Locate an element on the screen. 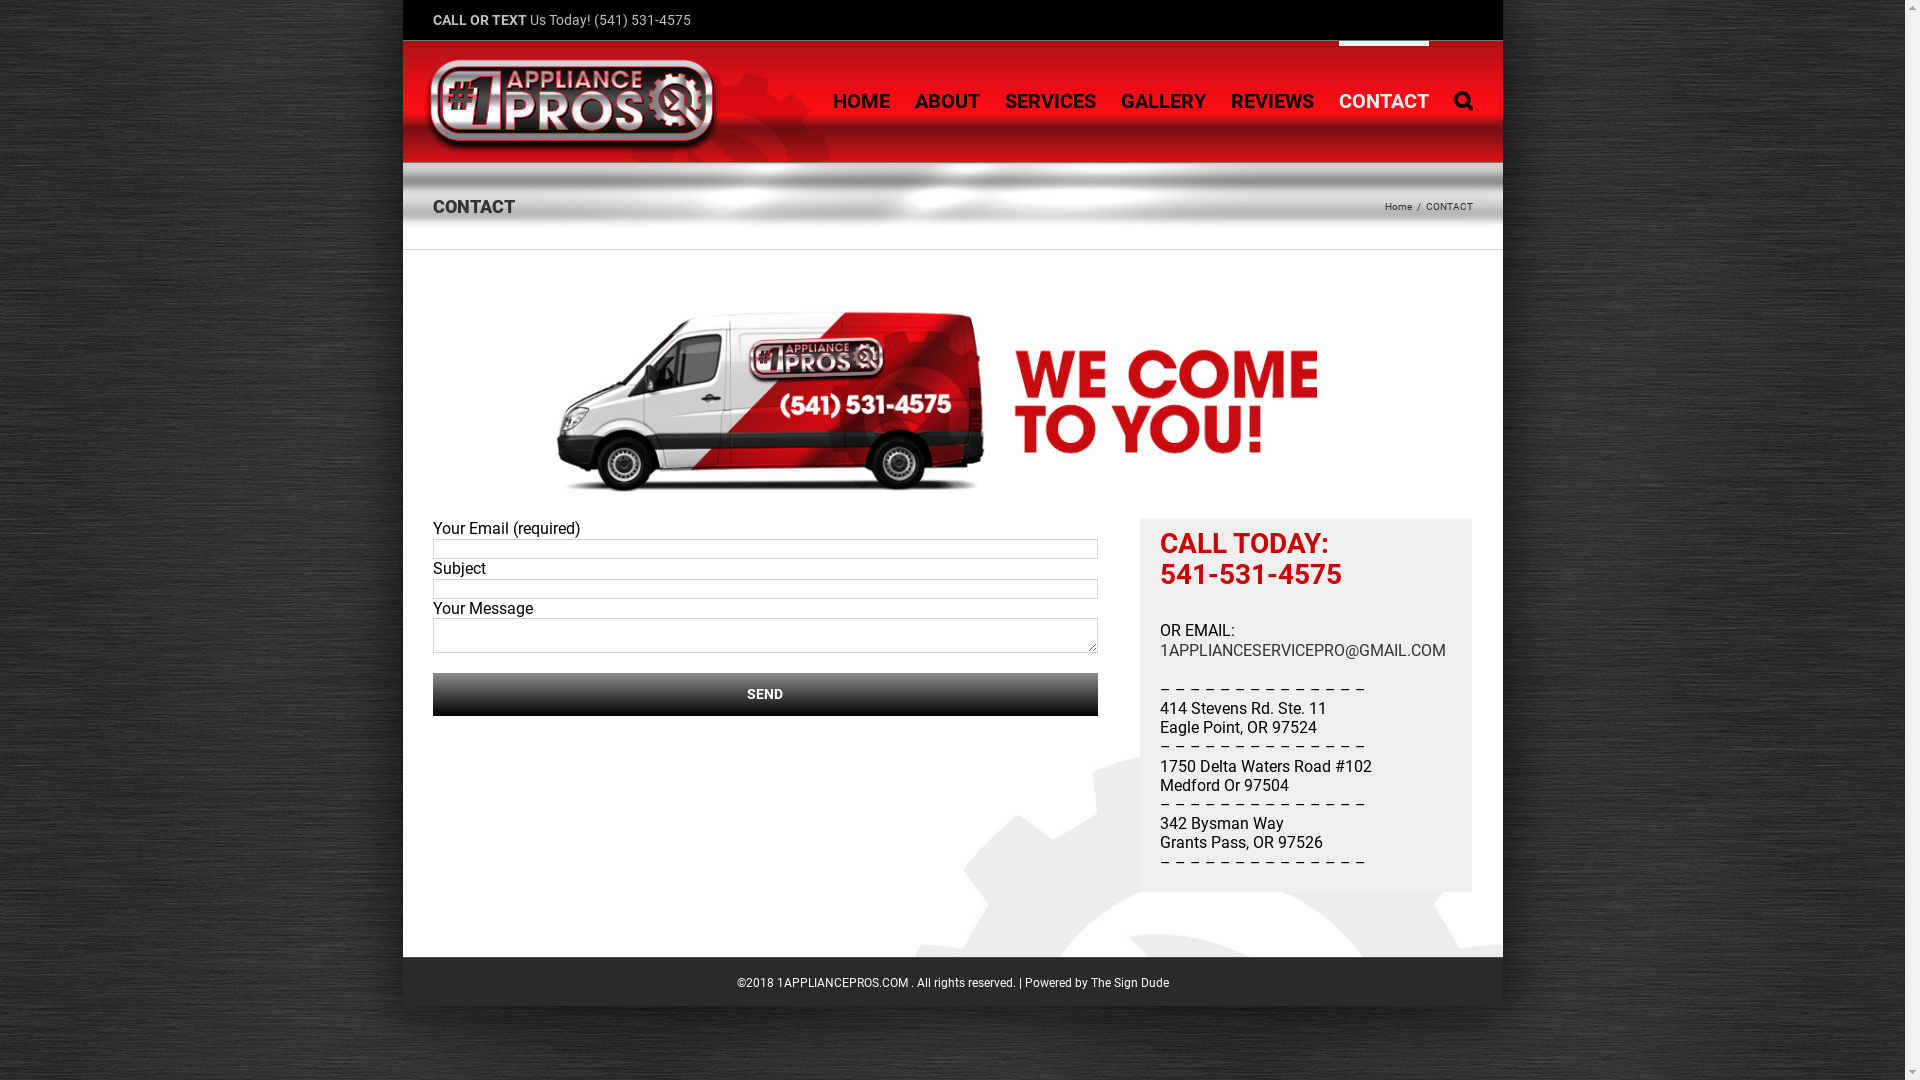 This screenshot has width=1920, height=1080. Send is located at coordinates (765, 694).